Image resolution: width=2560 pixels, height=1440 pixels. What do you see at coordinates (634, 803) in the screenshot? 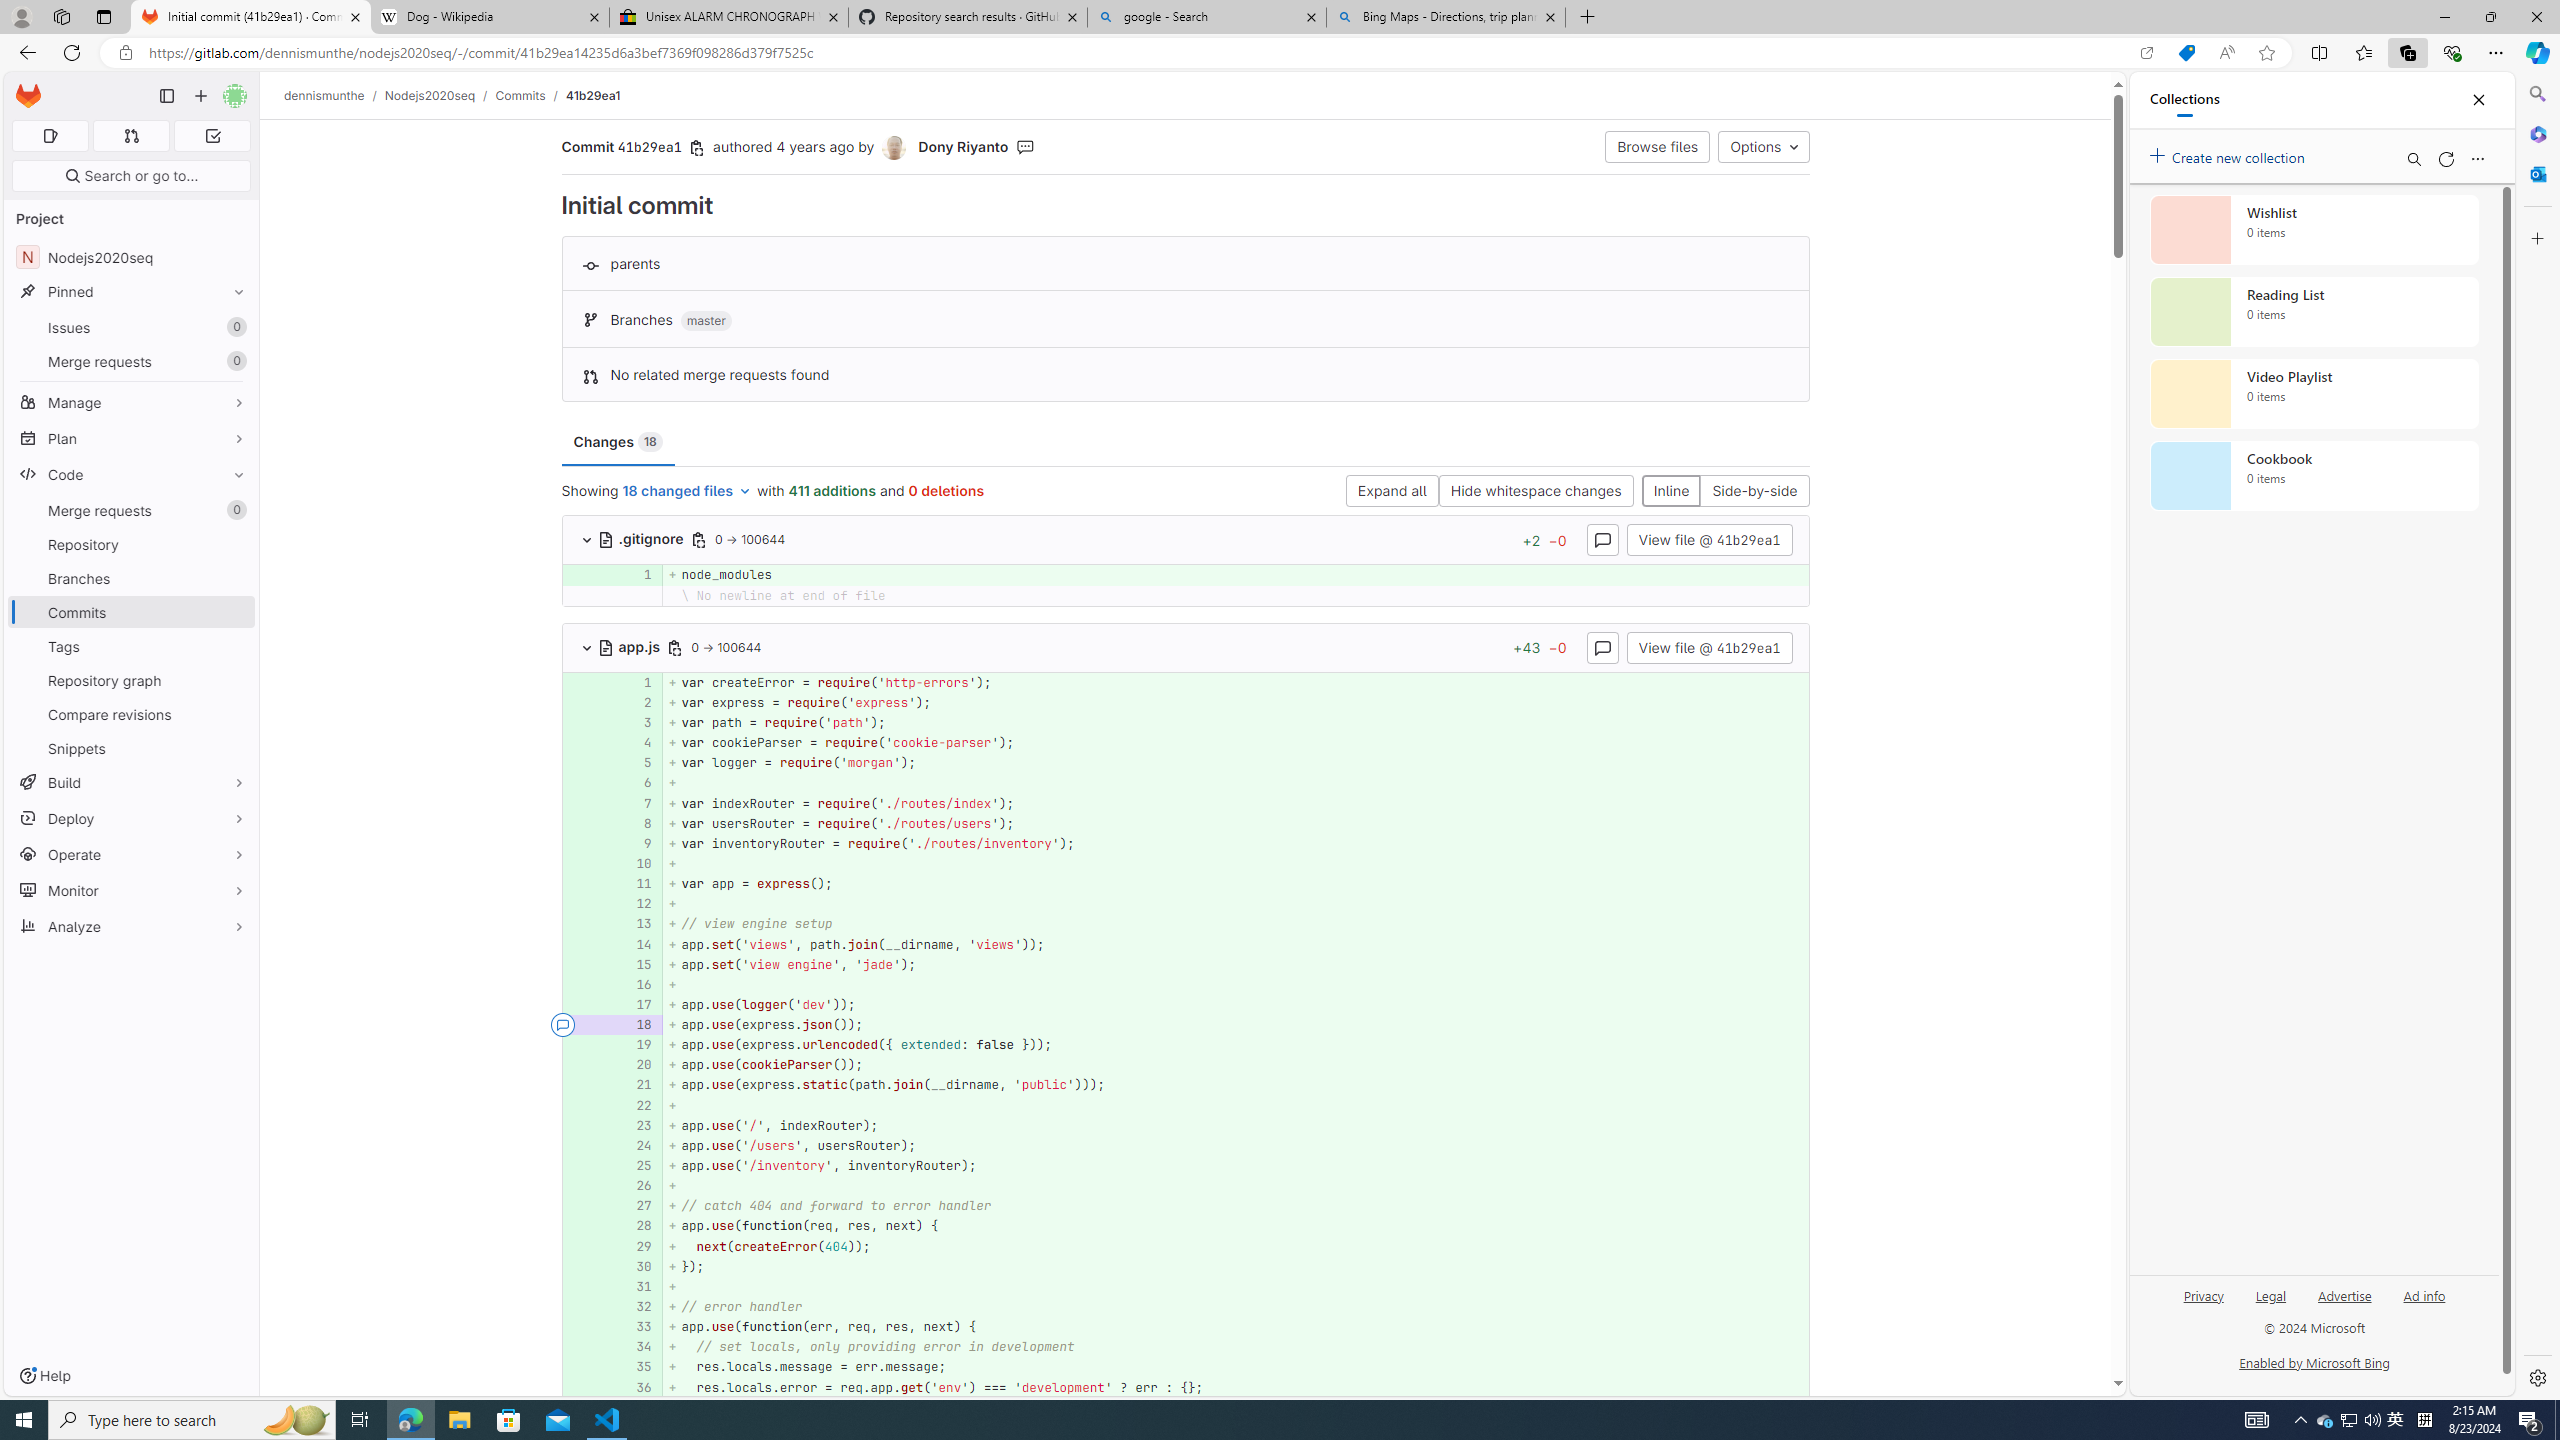
I see `7` at bounding box center [634, 803].